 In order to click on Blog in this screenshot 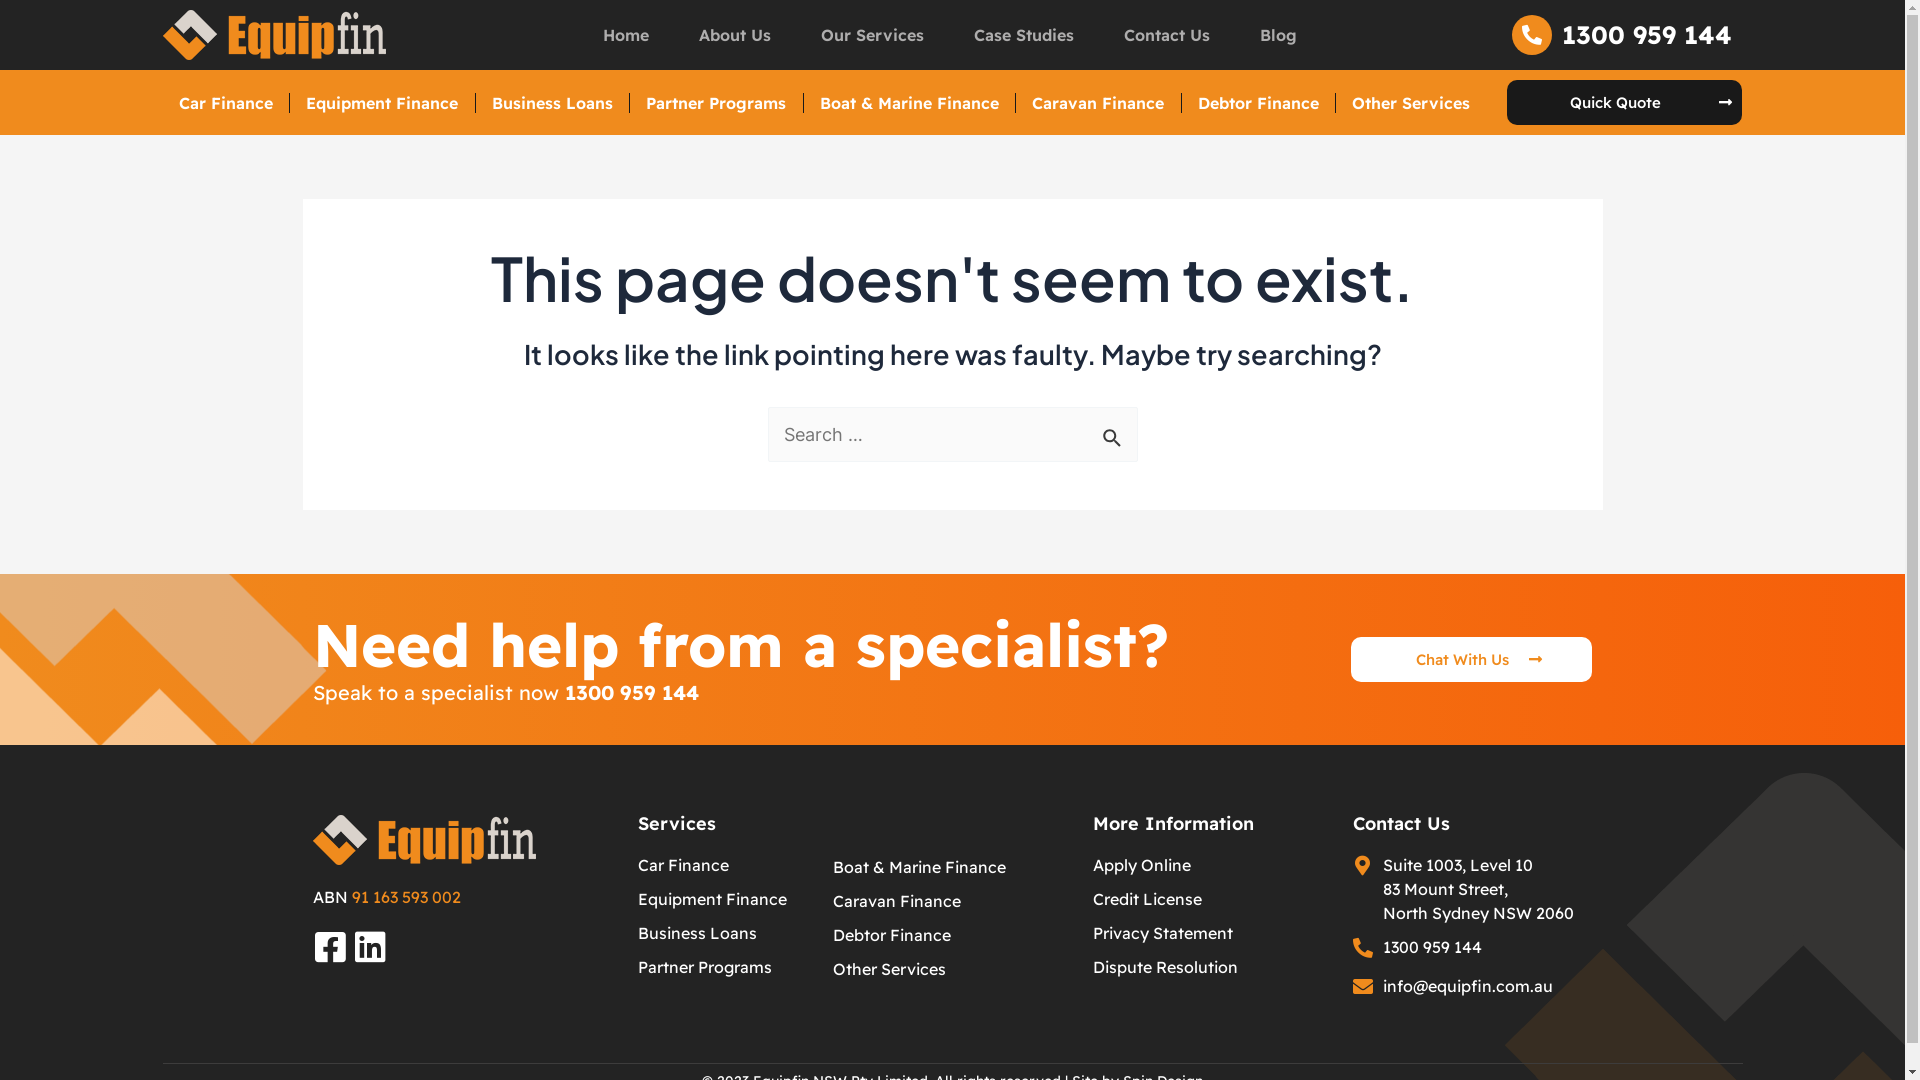, I will do `click(1278, 35)`.